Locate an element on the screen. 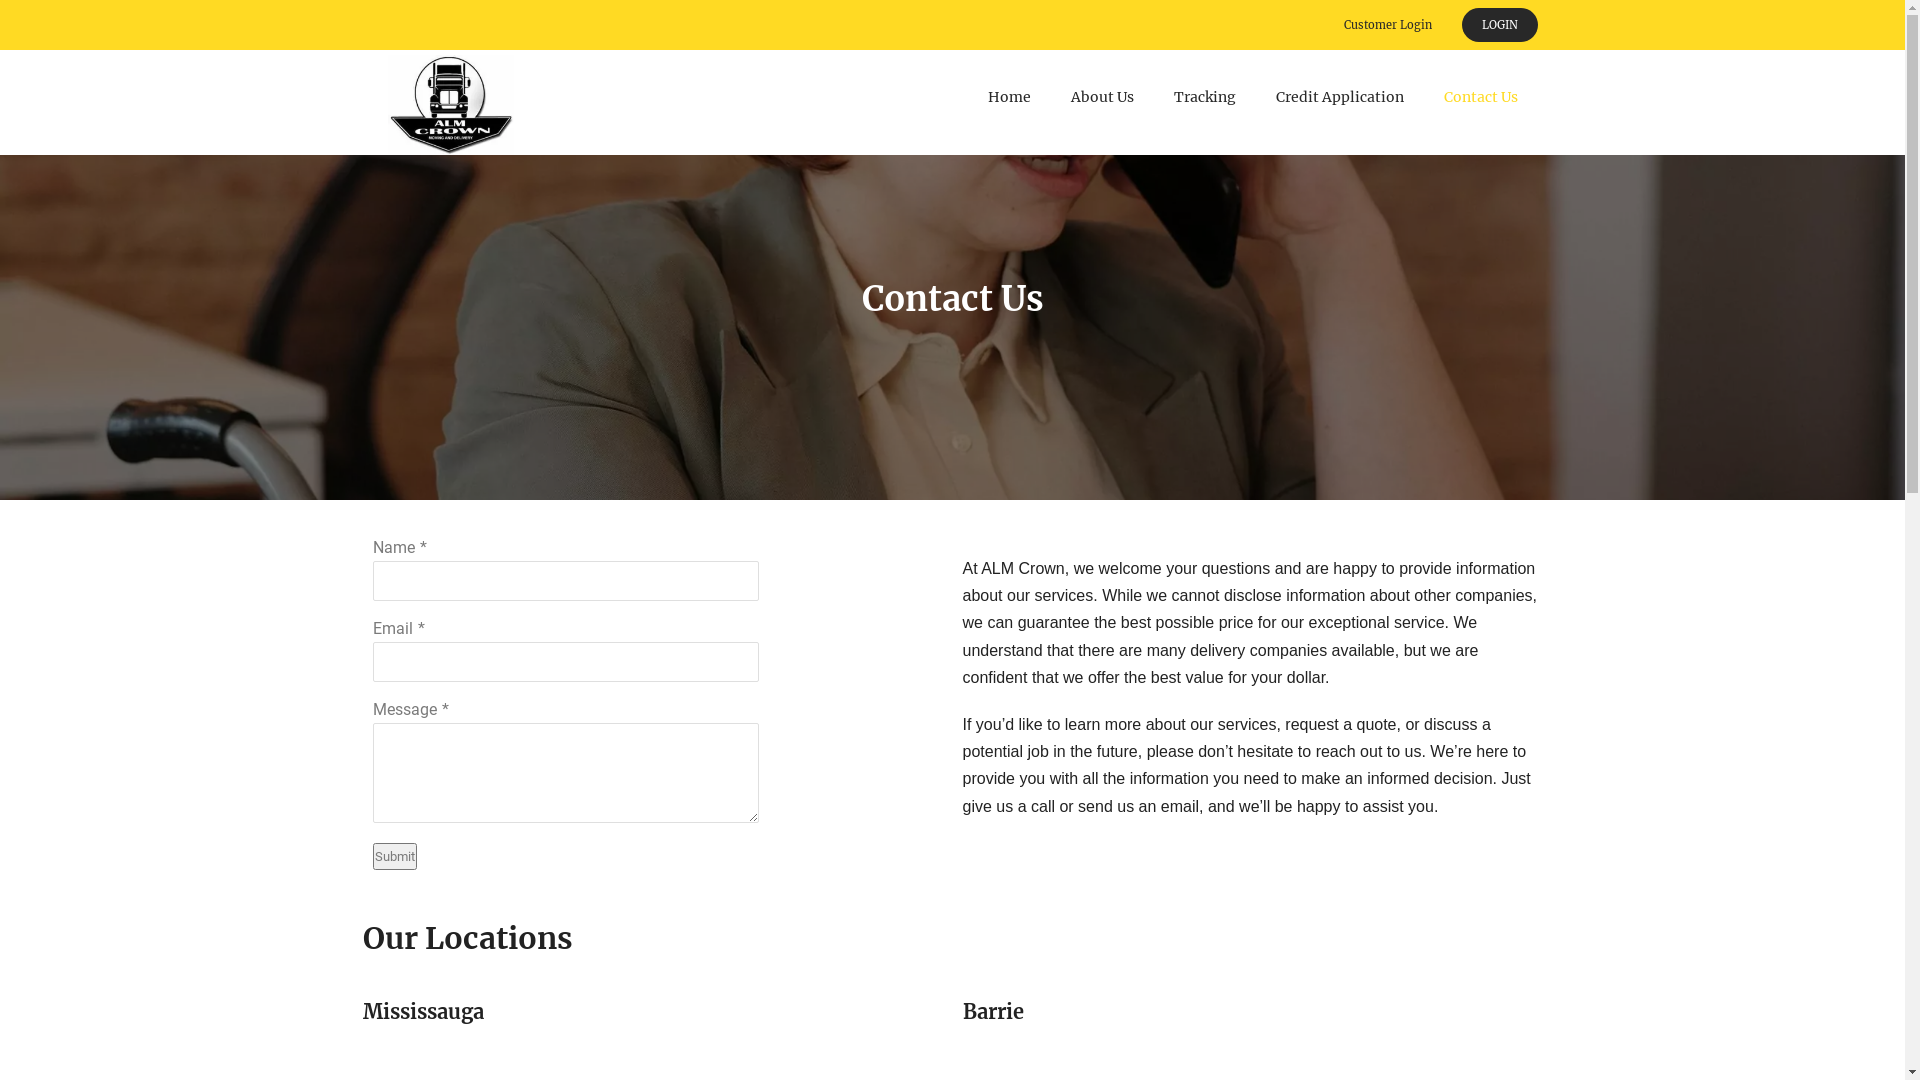 The width and height of the screenshot is (1920, 1080). Contact Us is located at coordinates (1481, 97).